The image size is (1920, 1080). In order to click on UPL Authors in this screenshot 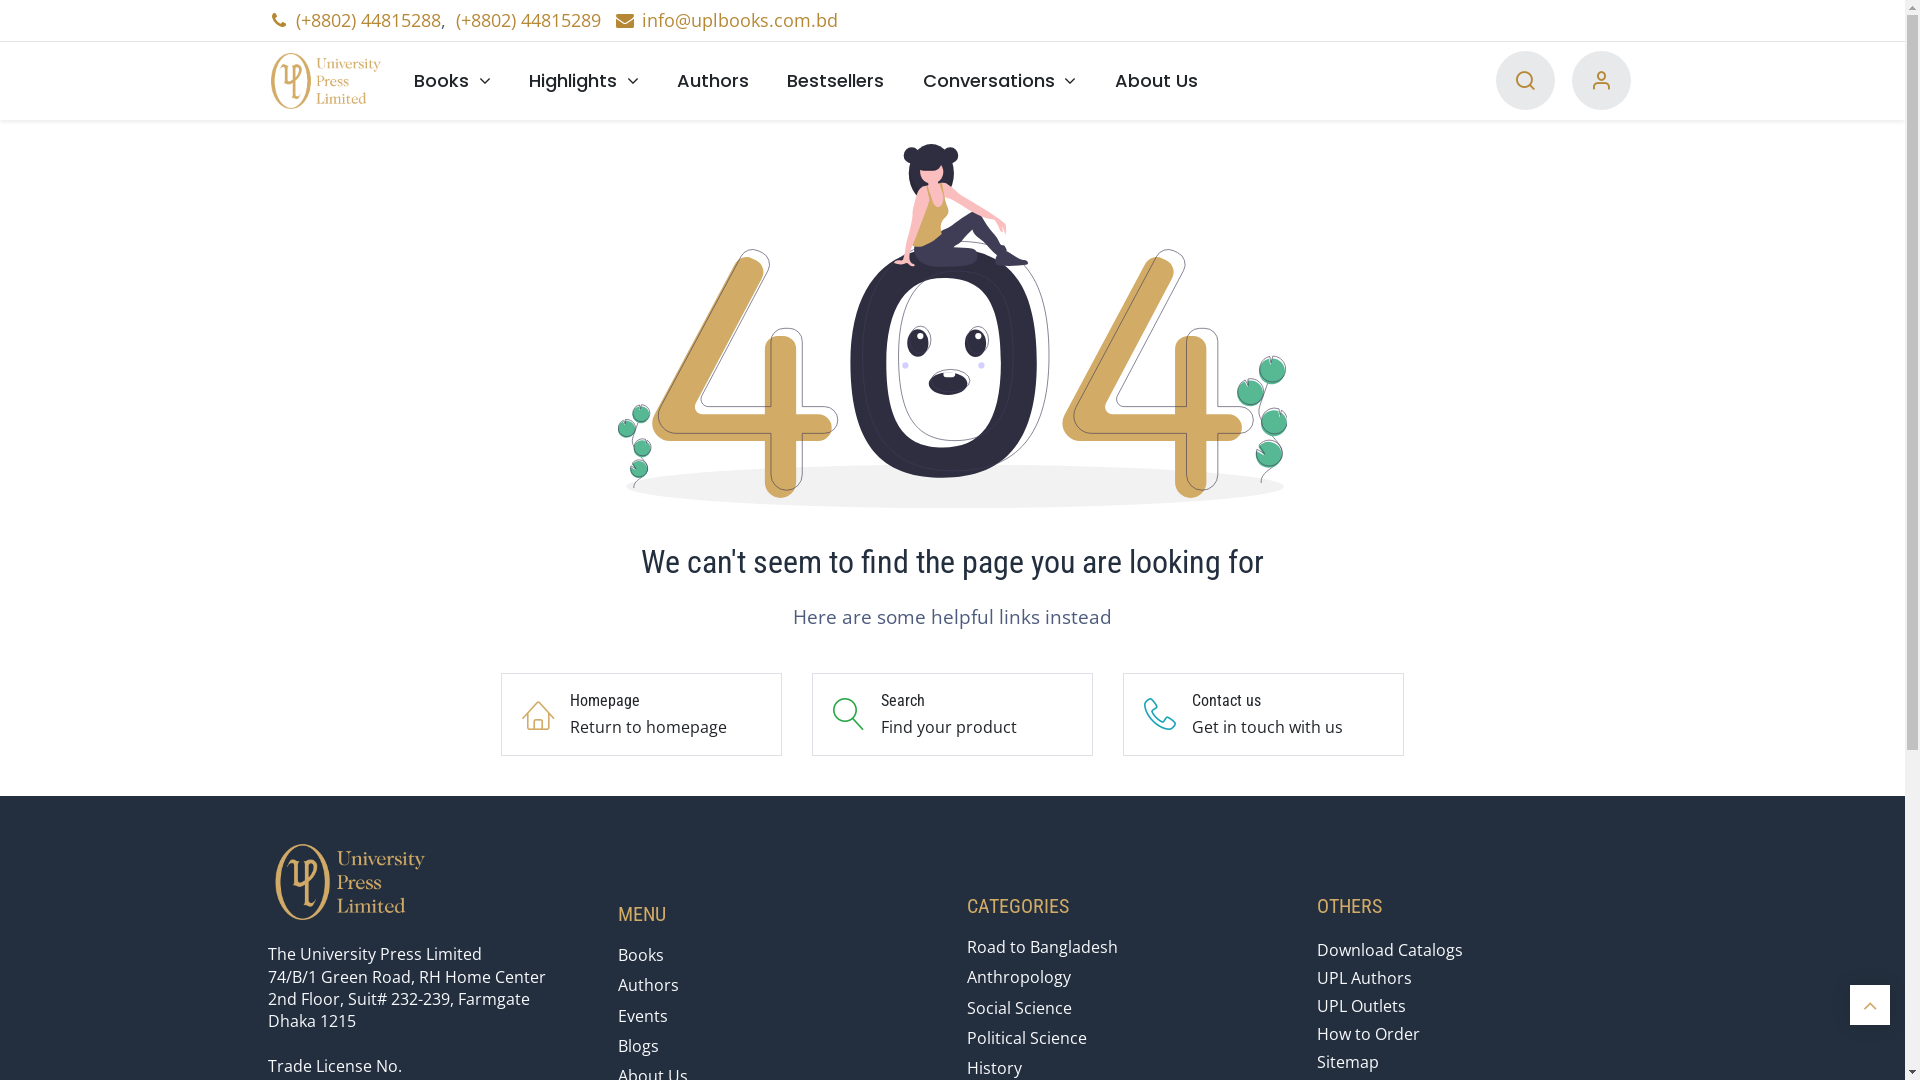, I will do `click(1364, 978)`.